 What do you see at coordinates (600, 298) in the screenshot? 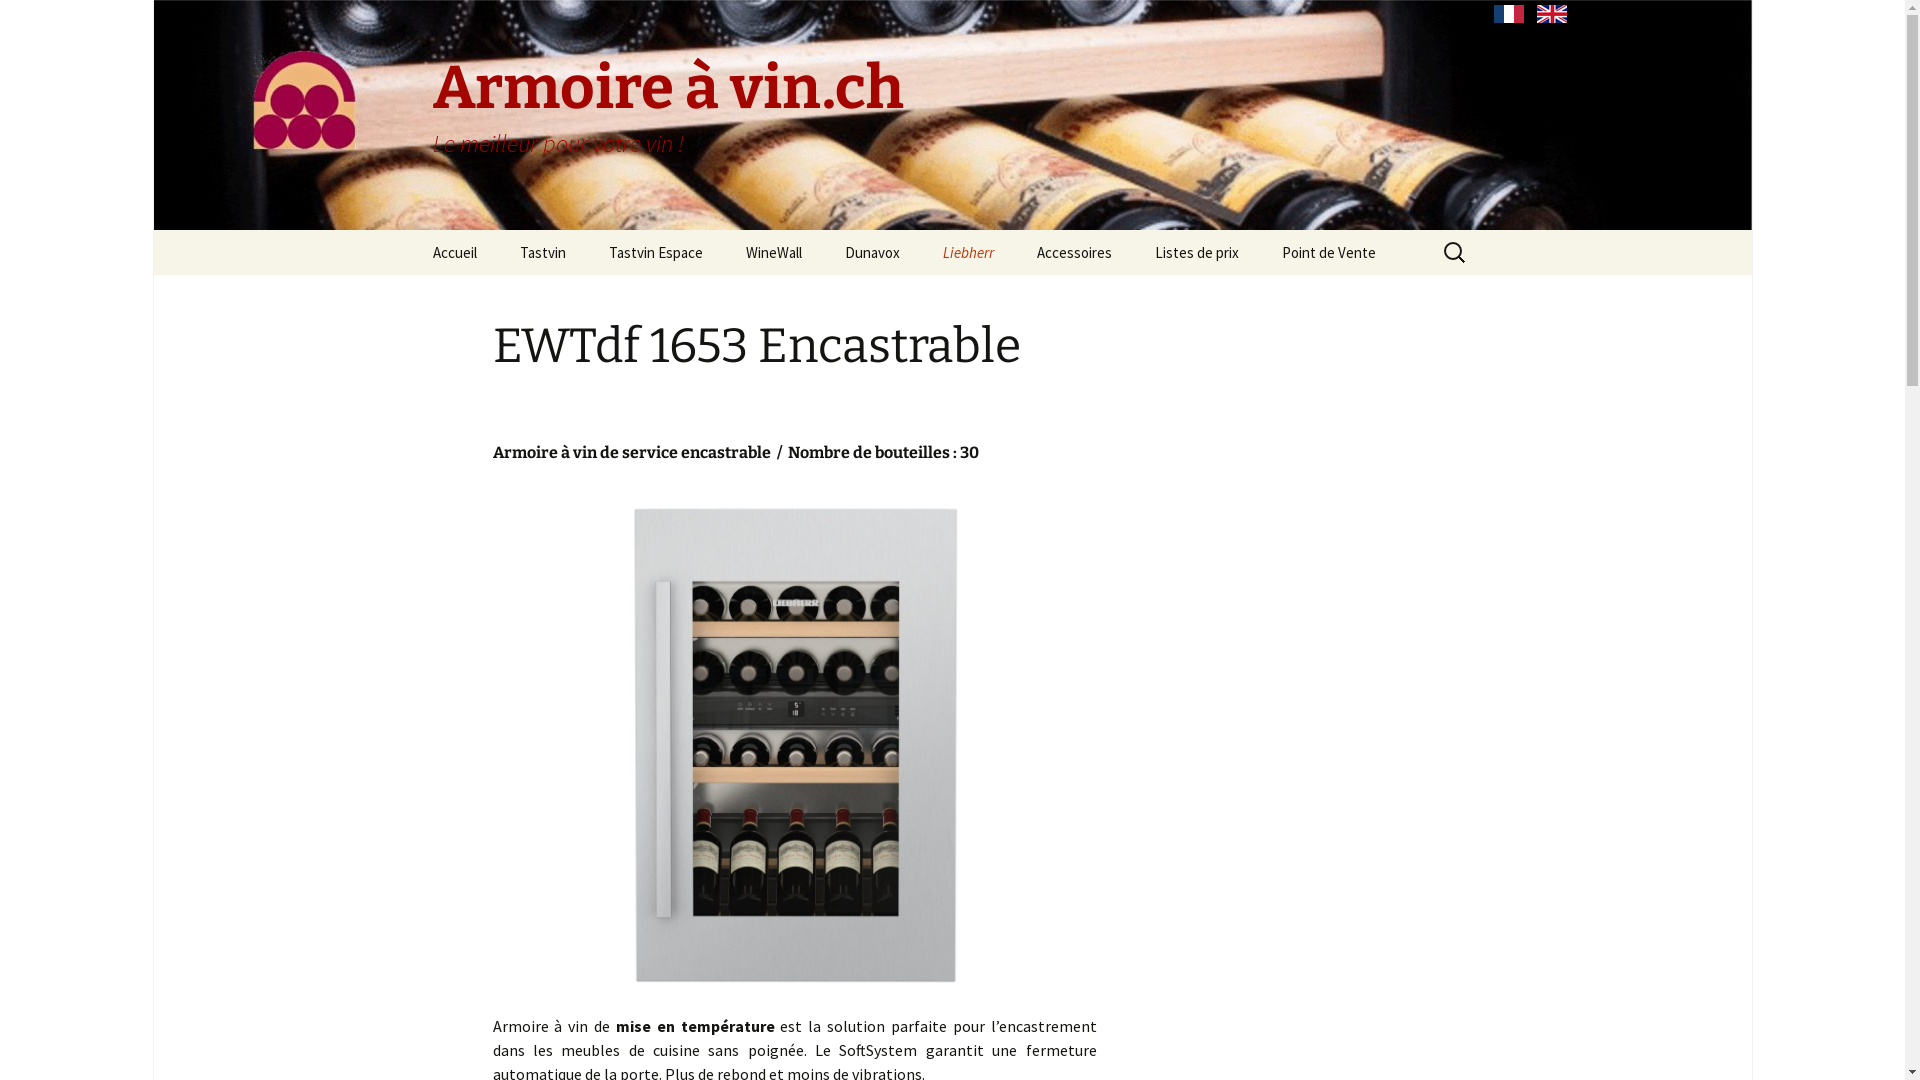
I see `Tastvin Vieillissement` at bounding box center [600, 298].